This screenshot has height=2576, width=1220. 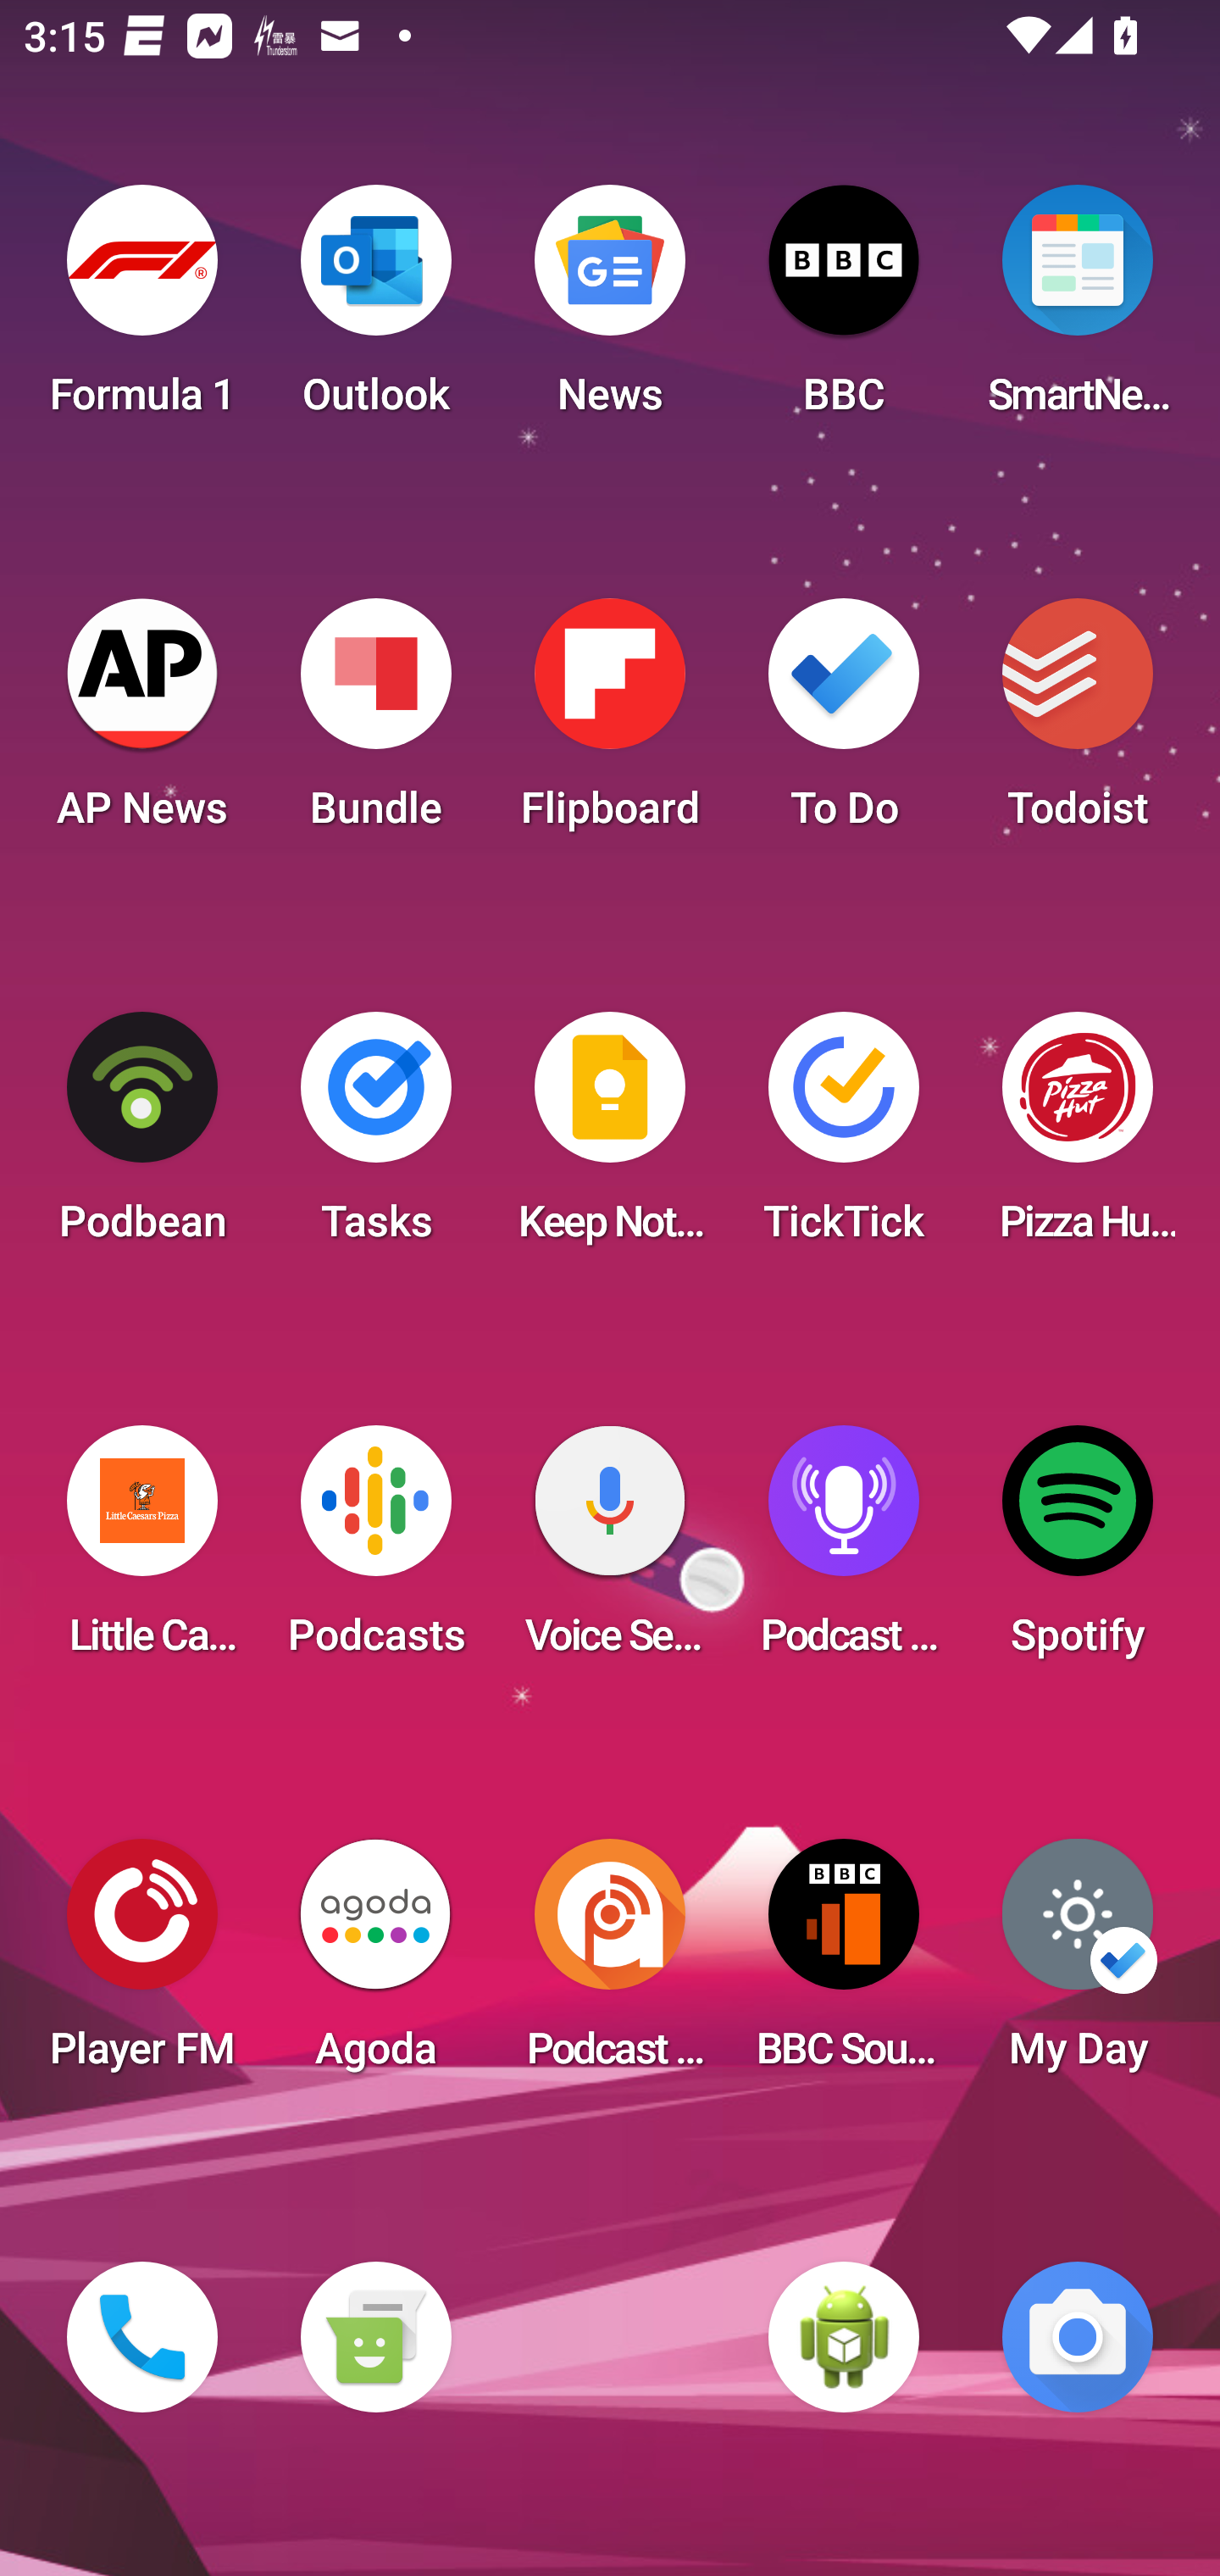 I want to click on Agoda, so click(x=375, y=1964).